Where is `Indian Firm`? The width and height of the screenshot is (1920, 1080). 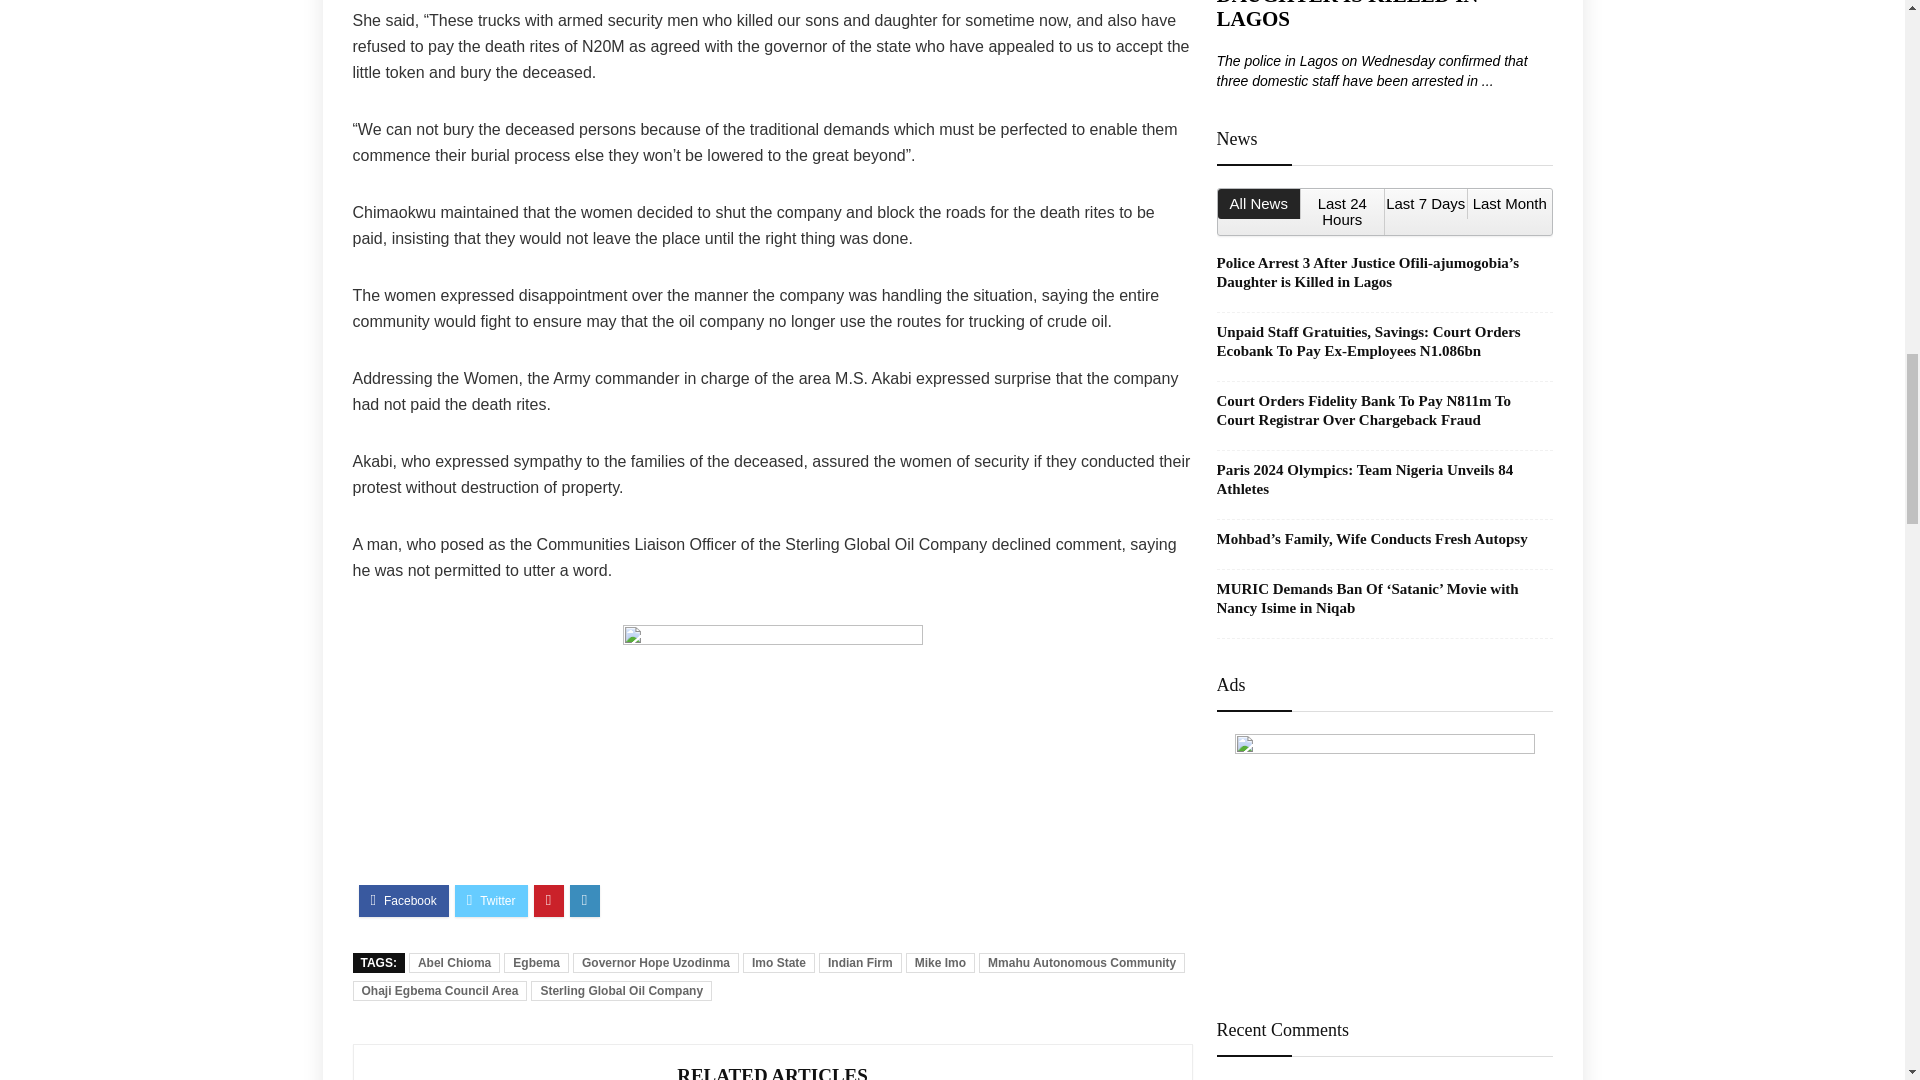 Indian Firm is located at coordinates (860, 962).